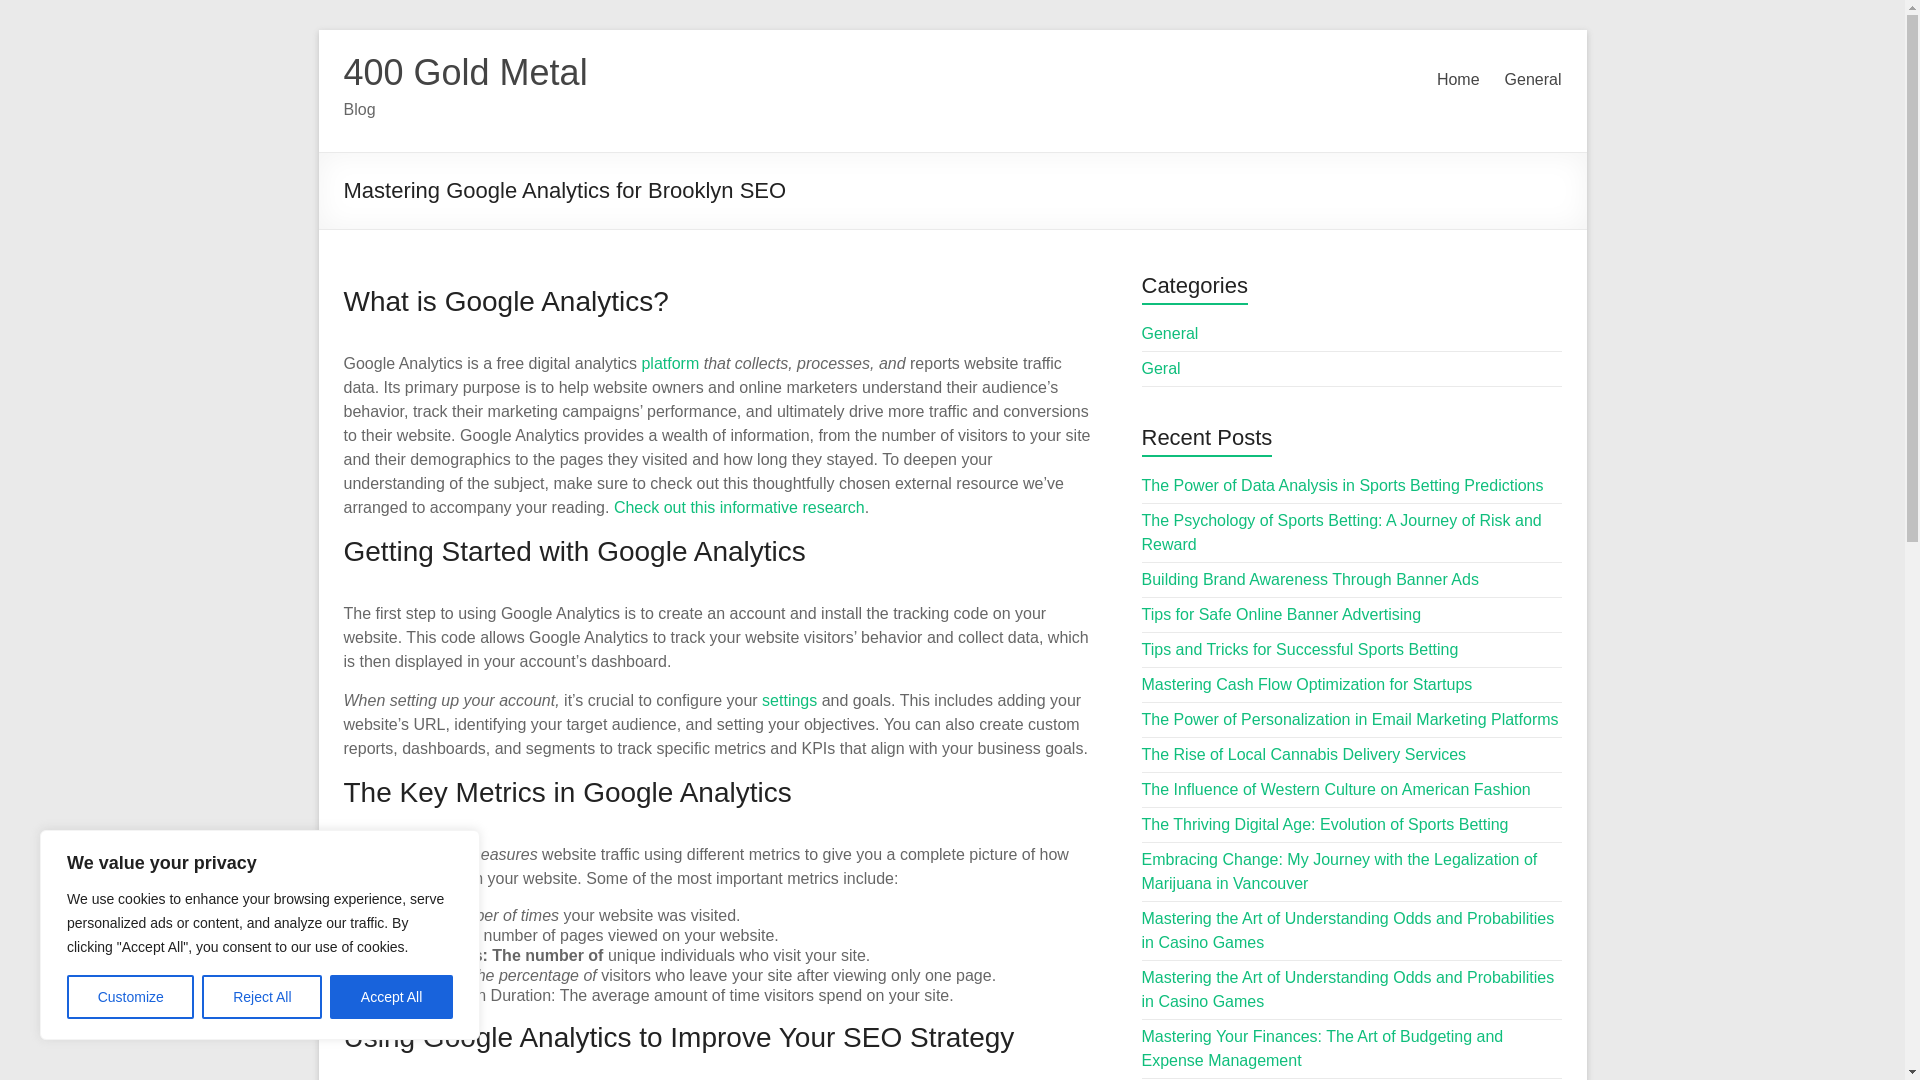  I want to click on Building Brand Awareness Through Banner Ads, so click(1310, 579).